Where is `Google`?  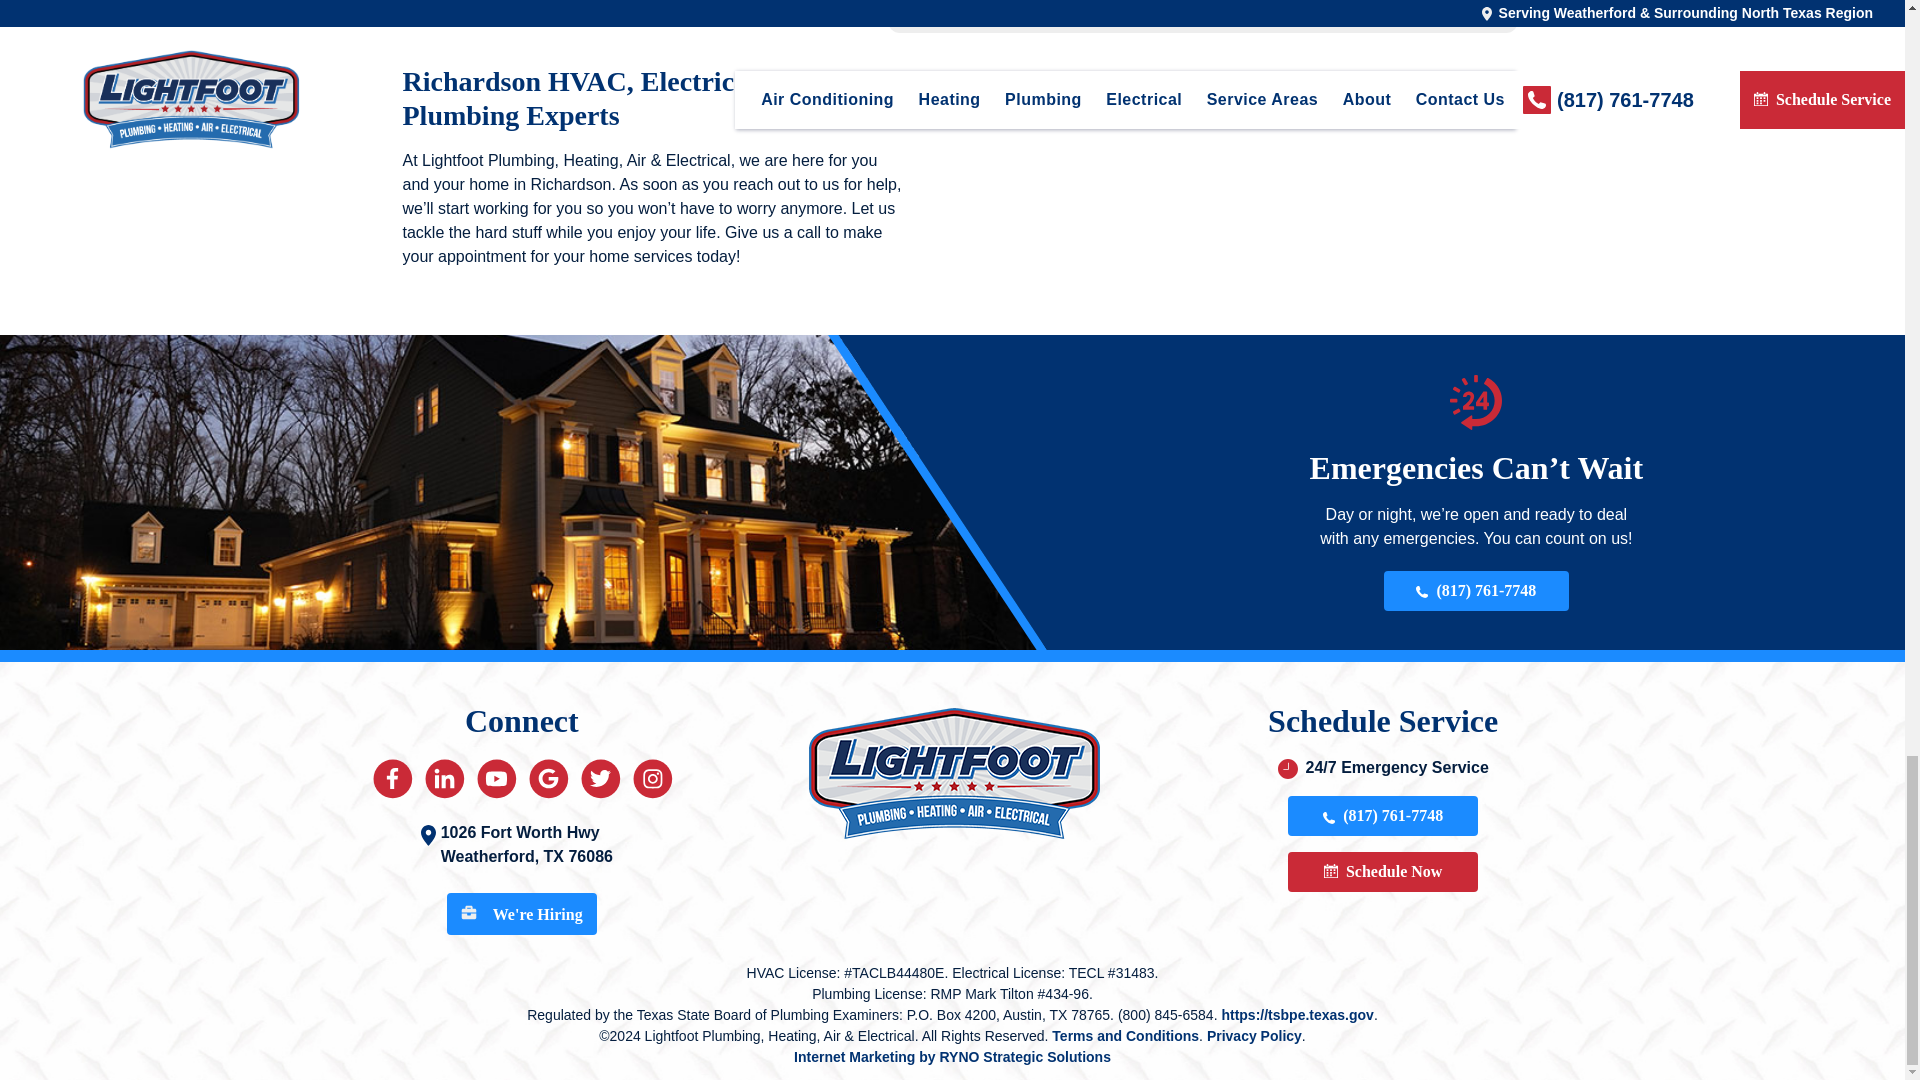
Google is located at coordinates (548, 778).